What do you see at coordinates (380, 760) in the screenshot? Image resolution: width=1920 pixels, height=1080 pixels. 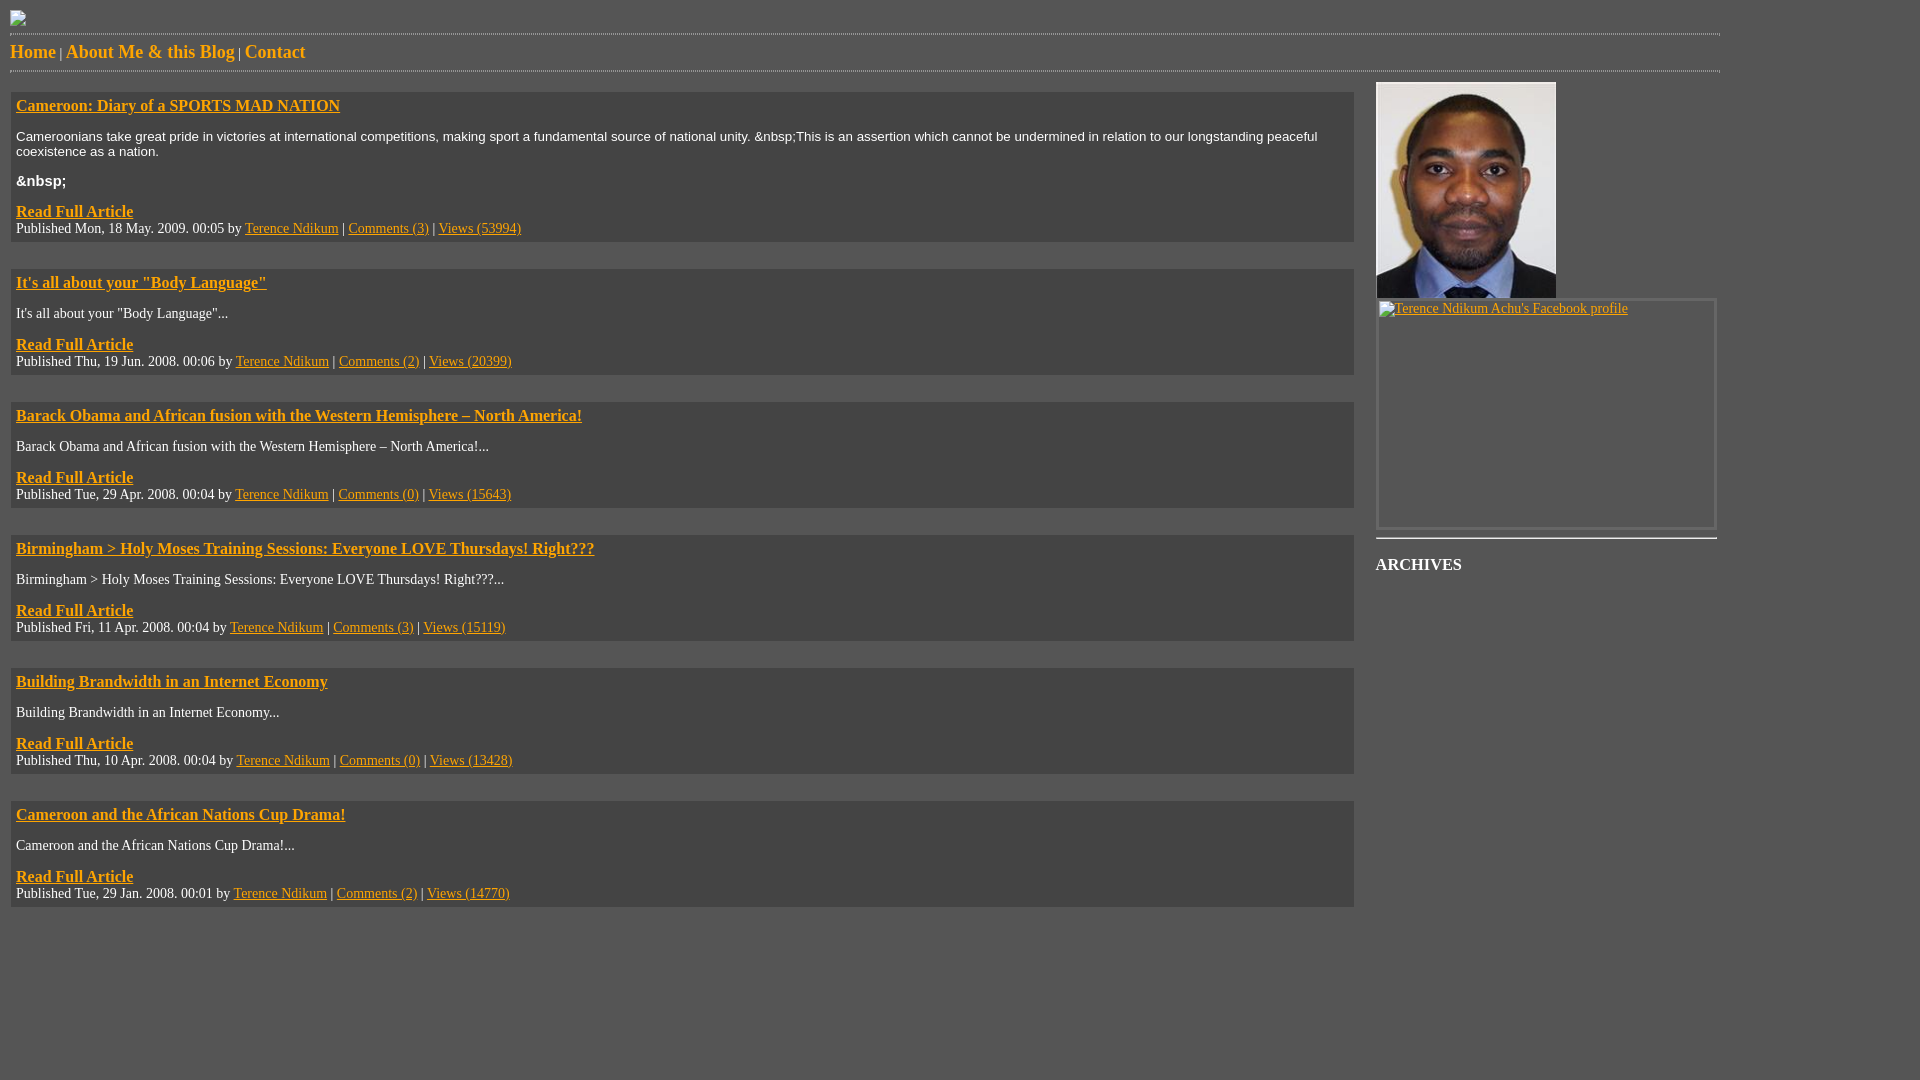 I see `Comments (0)` at bounding box center [380, 760].